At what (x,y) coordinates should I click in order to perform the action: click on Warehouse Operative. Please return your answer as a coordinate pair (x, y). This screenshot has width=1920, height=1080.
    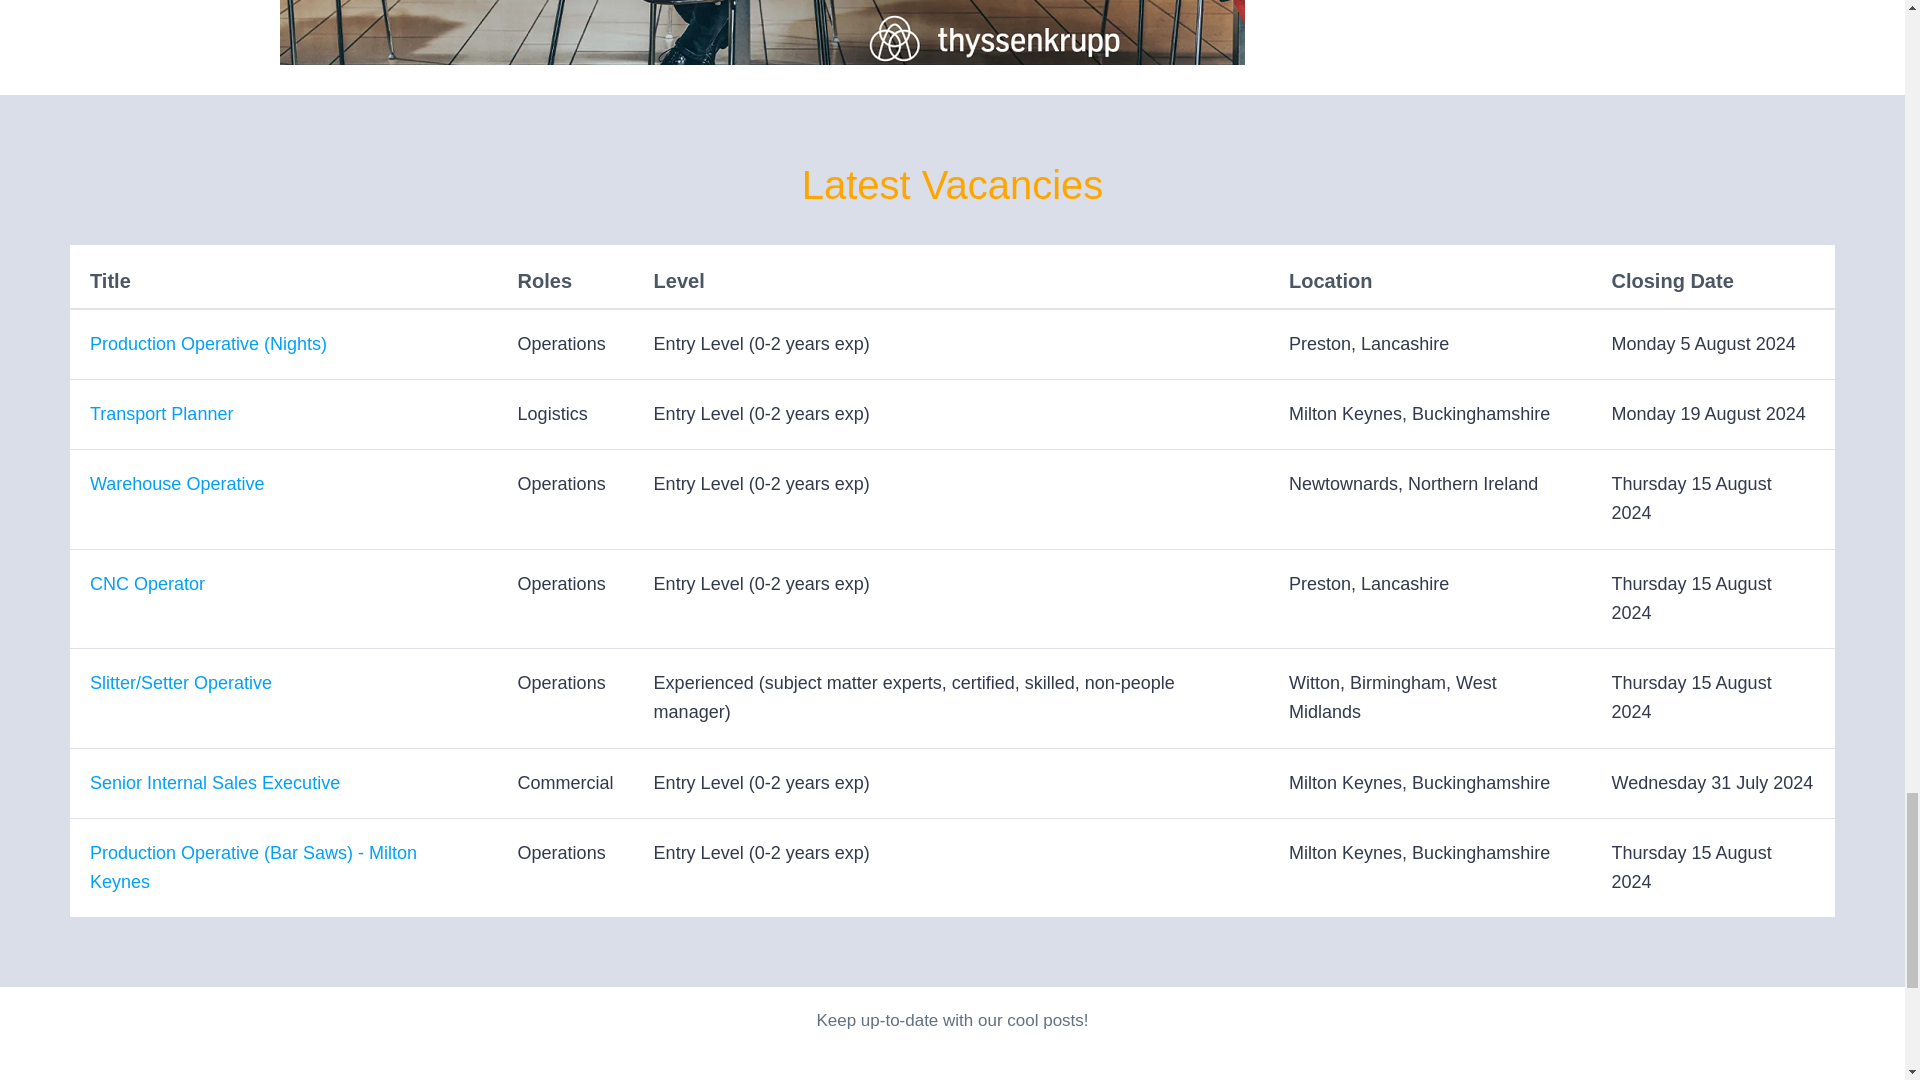
    Looking at the image, I should click on (177, 484).